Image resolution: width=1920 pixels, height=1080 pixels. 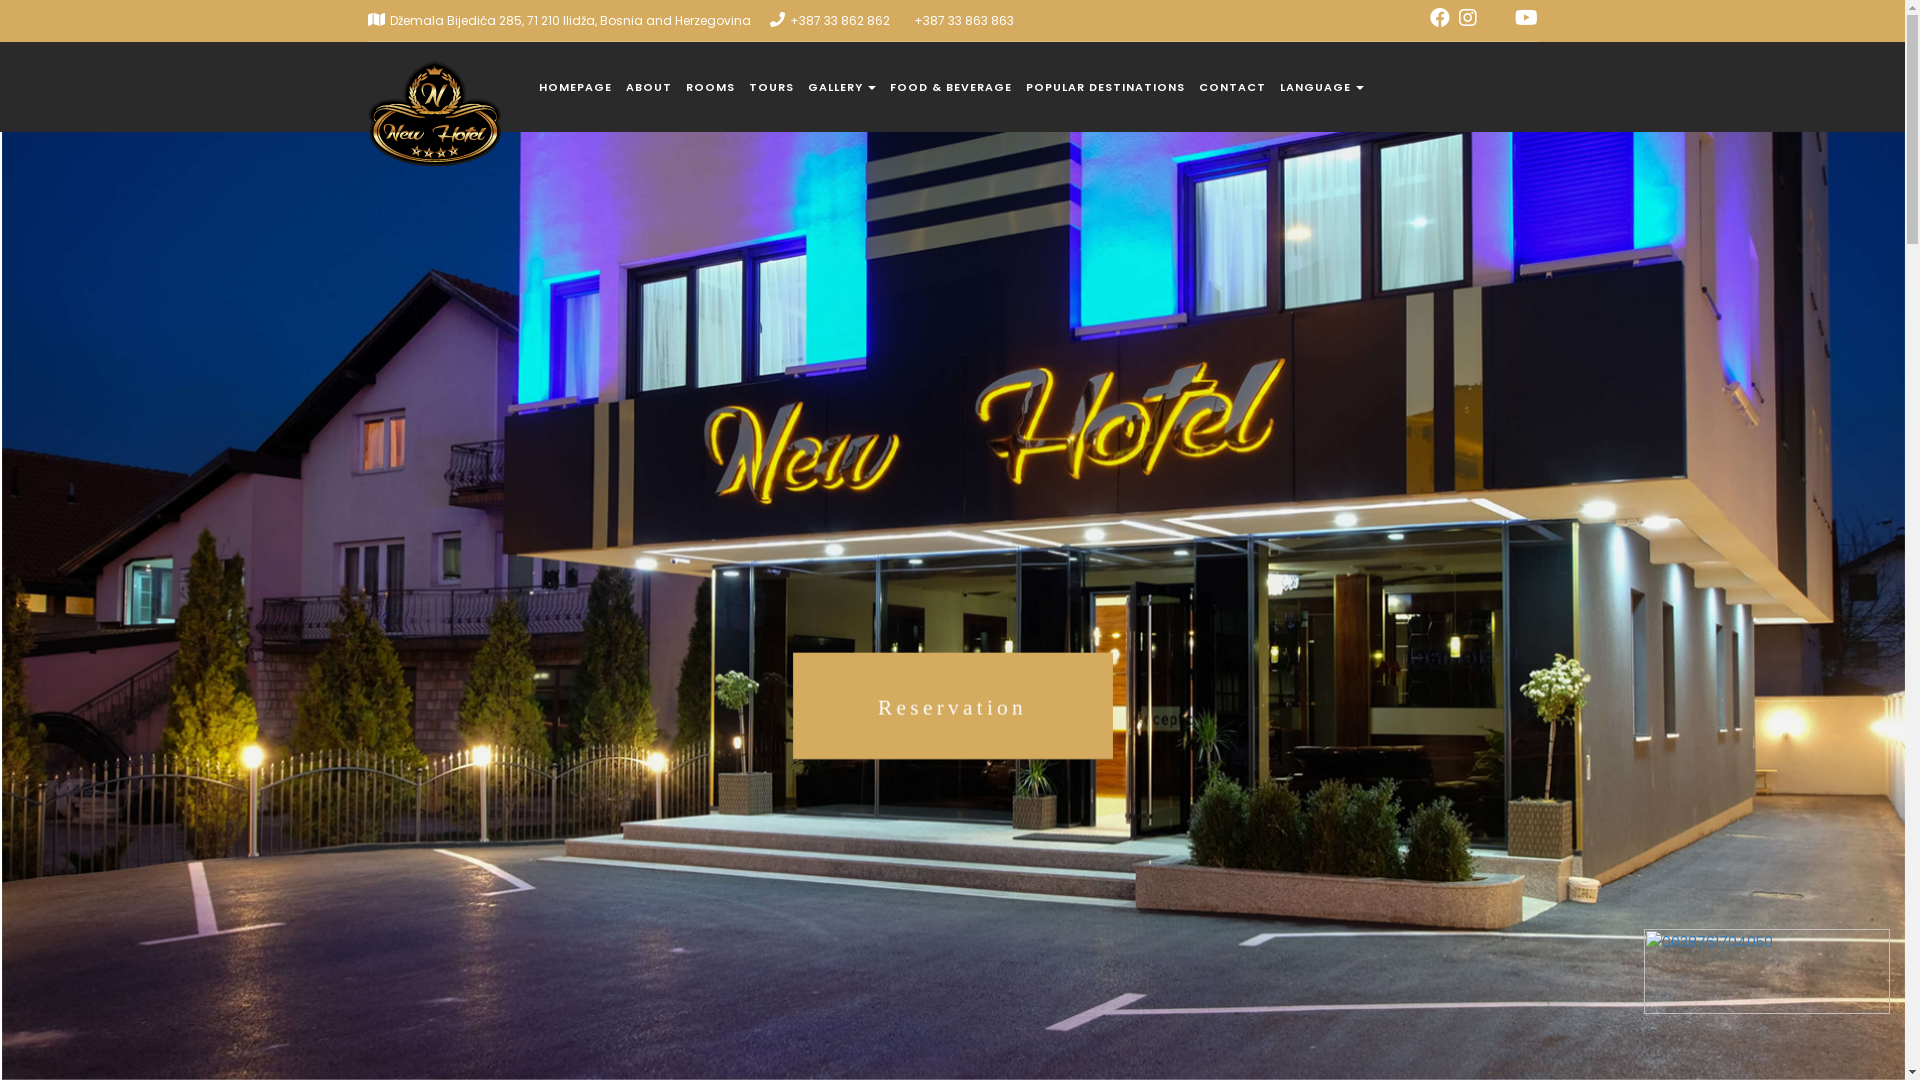 I want to click on FOOD & BEVERAGE, so click(x=951, y=87).